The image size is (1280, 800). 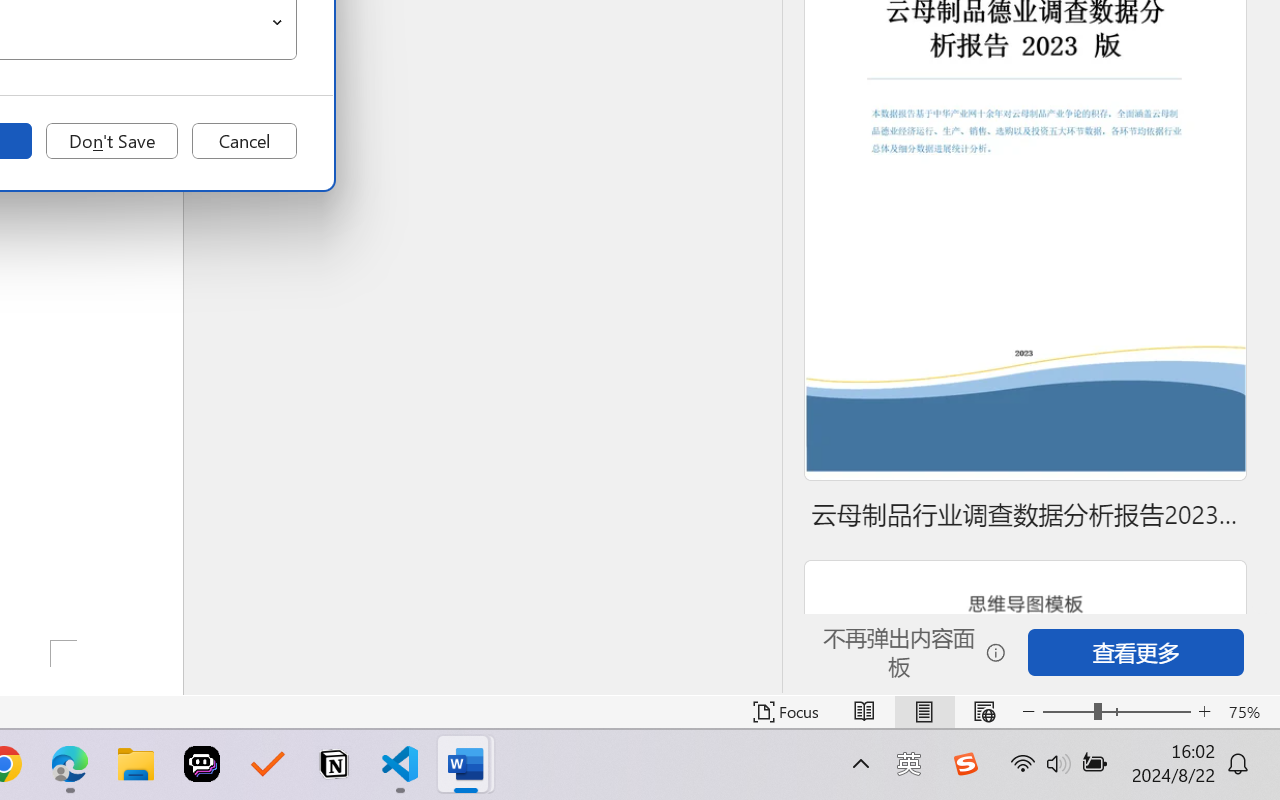 I want to click on Print Layout, so click(x=924, y=712).